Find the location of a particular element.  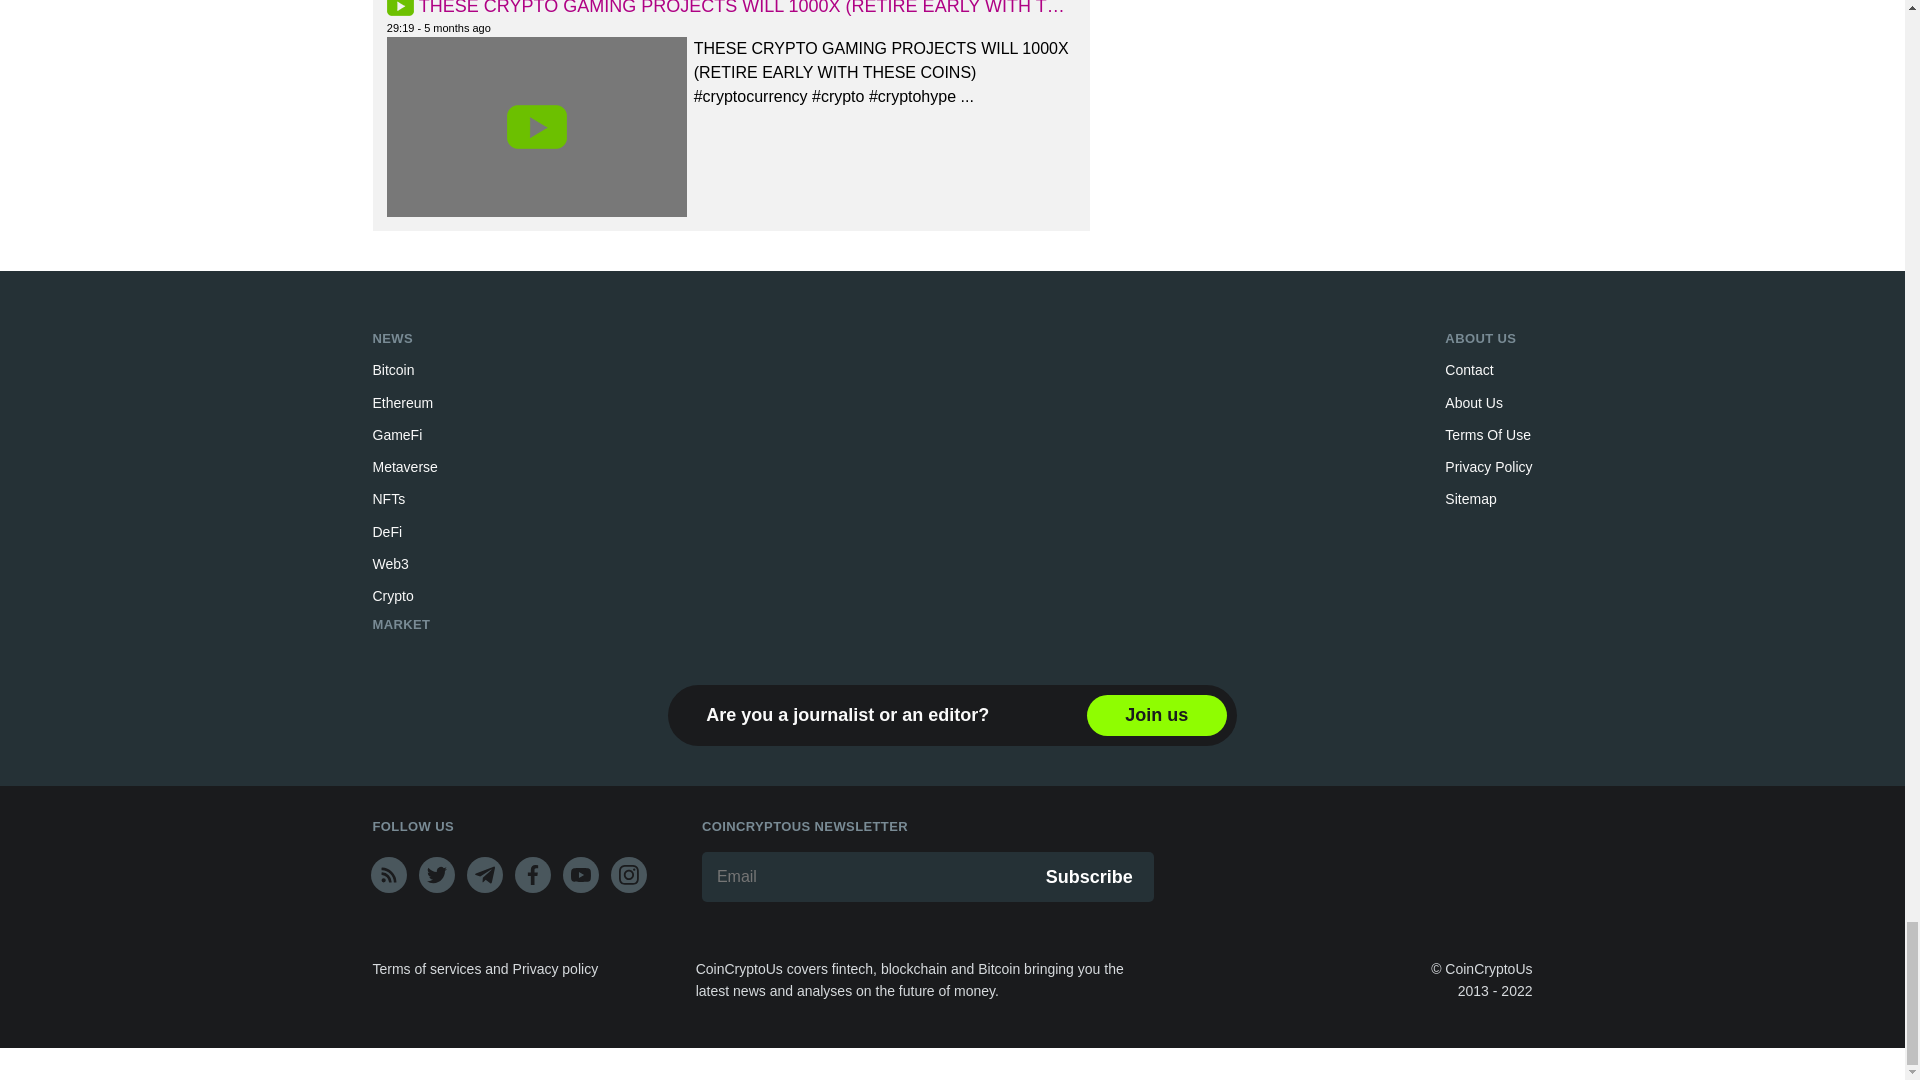

Rss Feed is located at coordinates (388, 875).